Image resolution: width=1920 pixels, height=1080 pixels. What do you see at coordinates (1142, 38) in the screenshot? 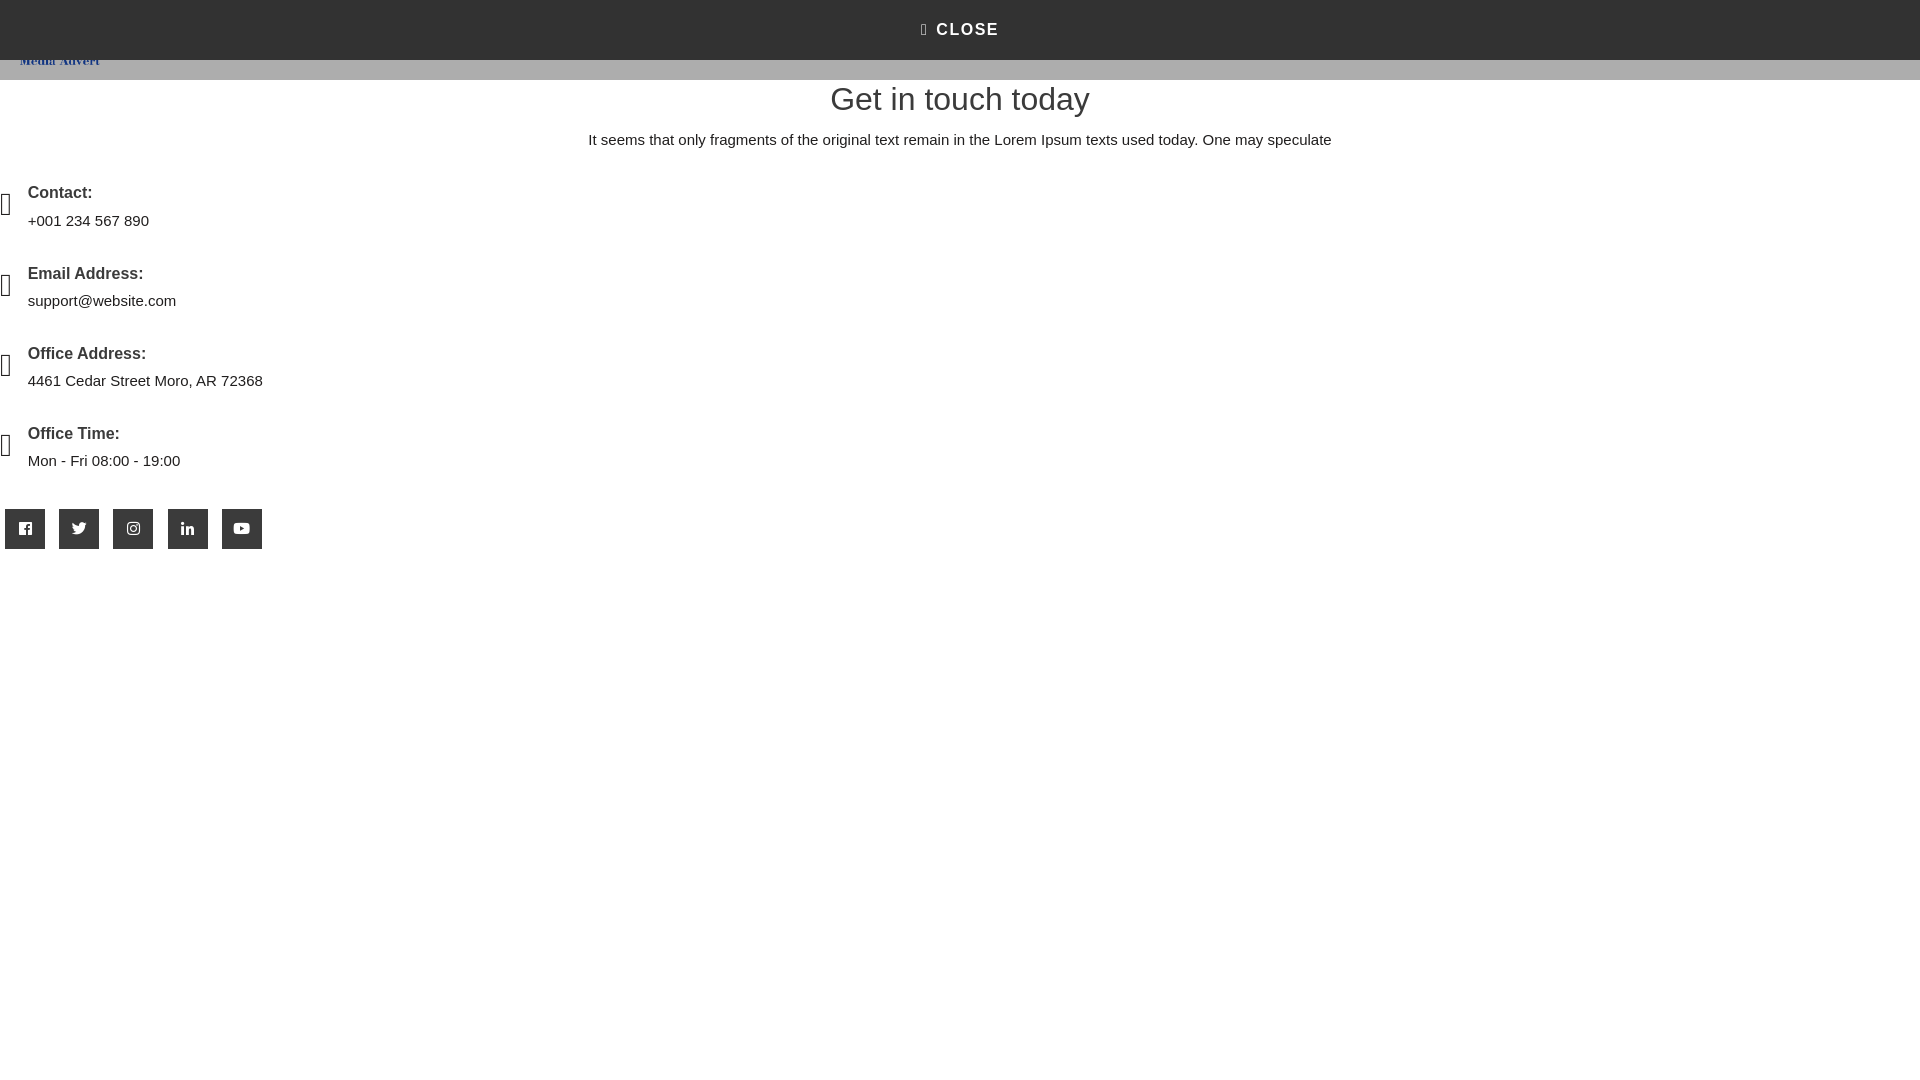
I see `HOME
(current)` at bounding box center [1142, 38].